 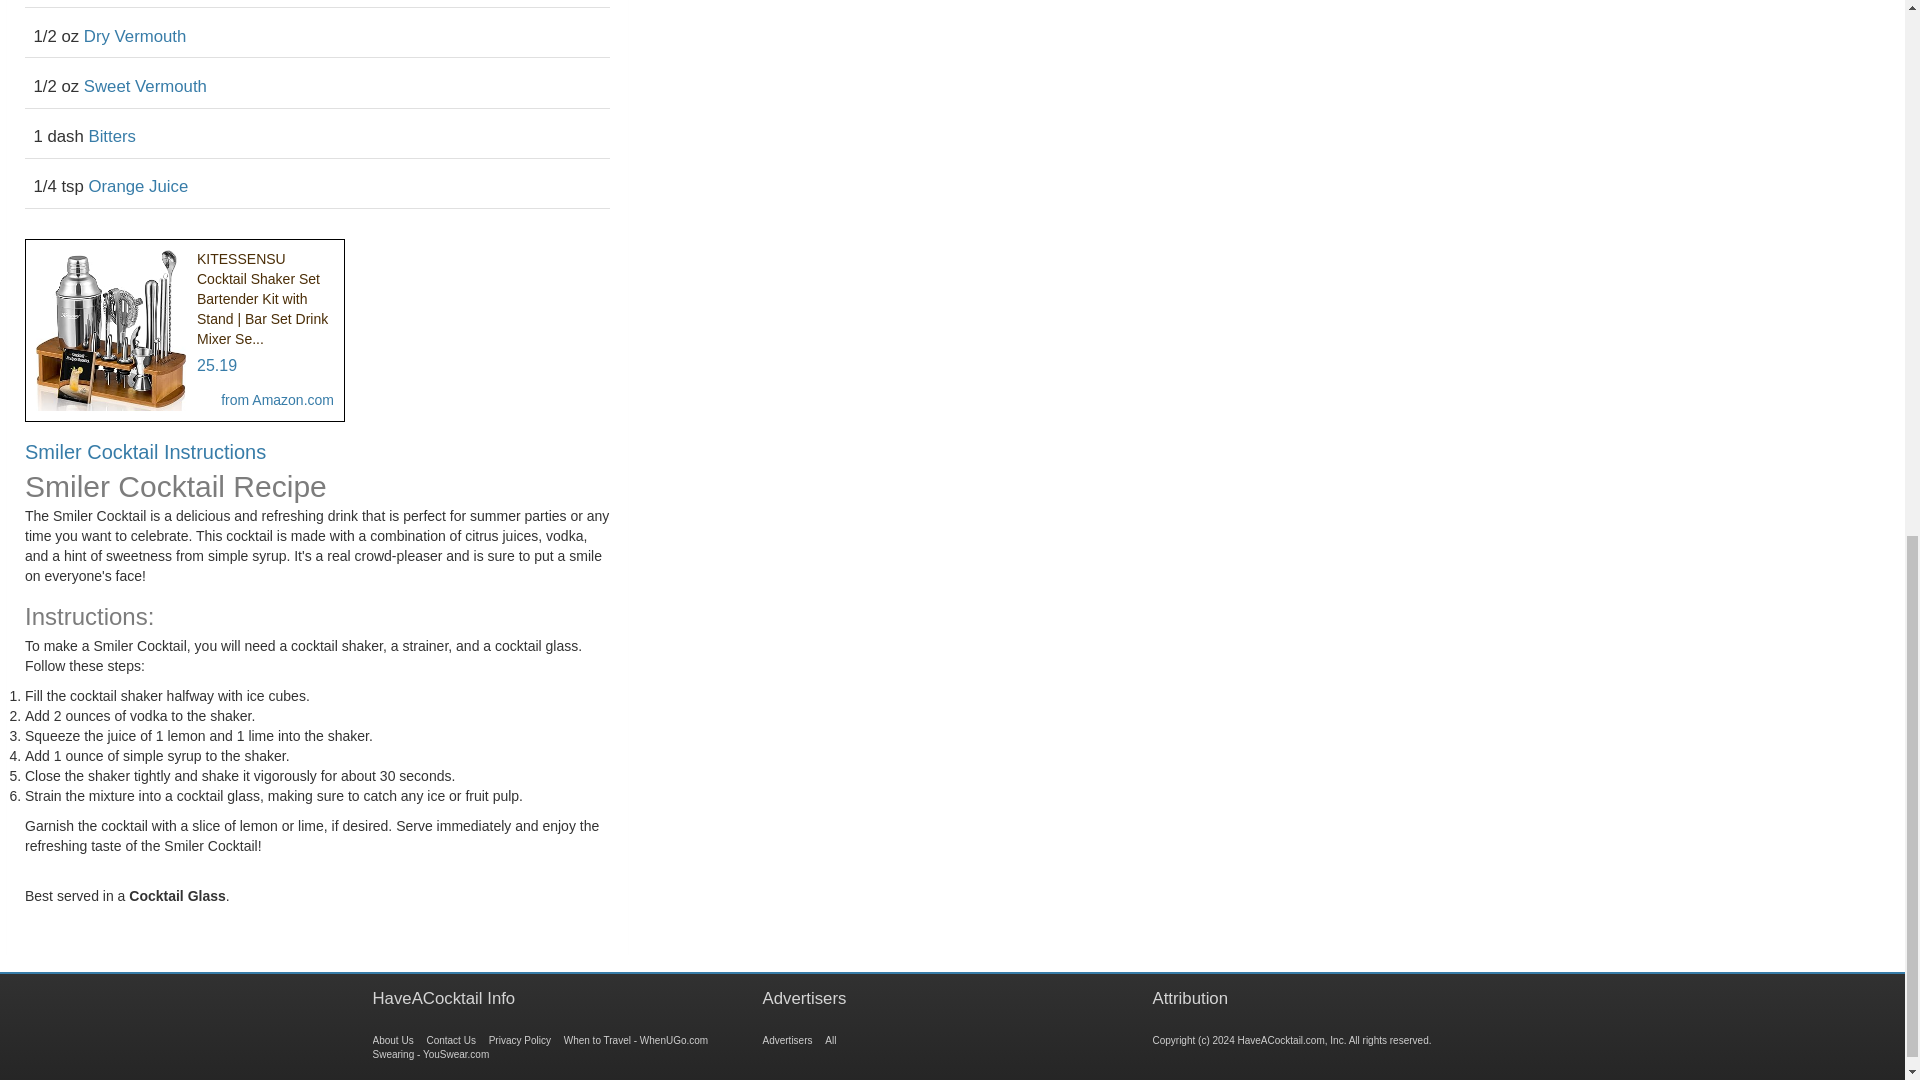 What do you see at coordinates (830, 1040) in the screenshot?
I see `Drinking Games` at bounding box center [830, 1040].